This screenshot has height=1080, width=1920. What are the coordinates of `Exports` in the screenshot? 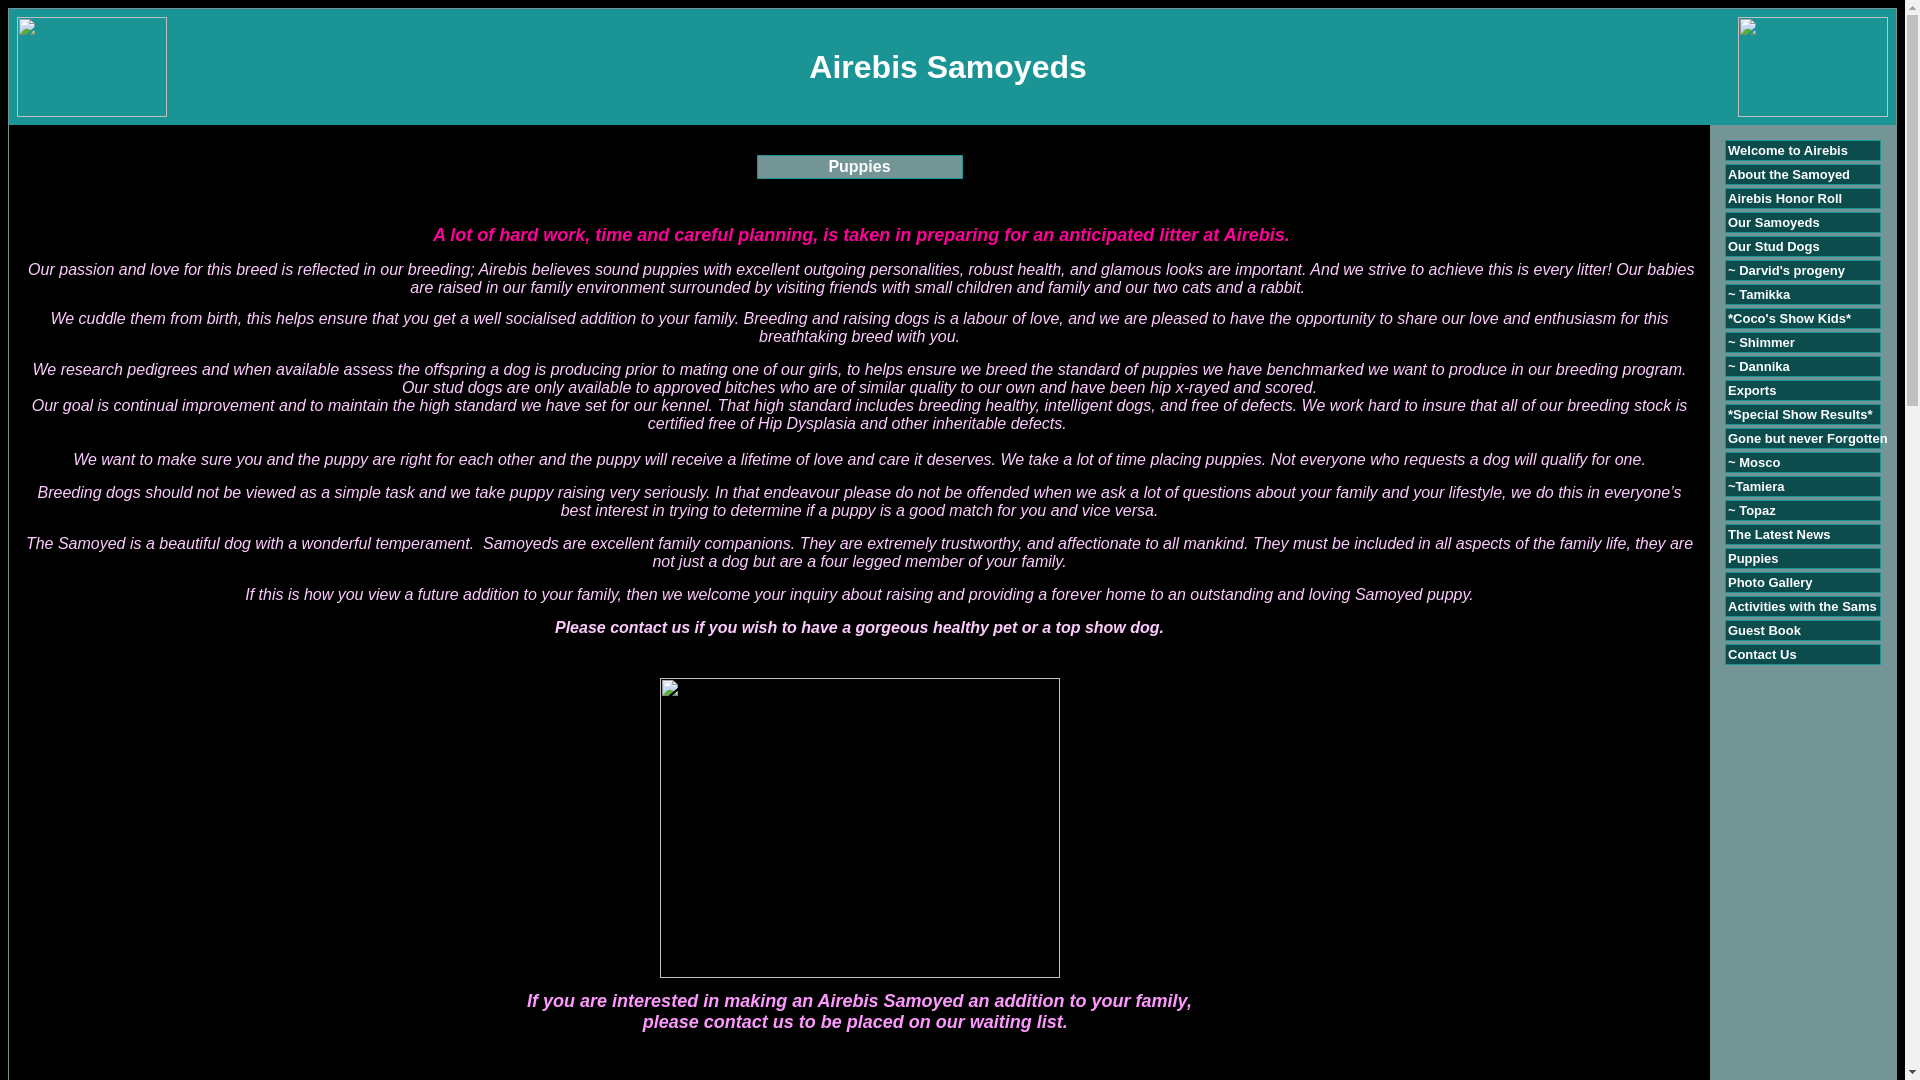 It's located at (1752, 390).